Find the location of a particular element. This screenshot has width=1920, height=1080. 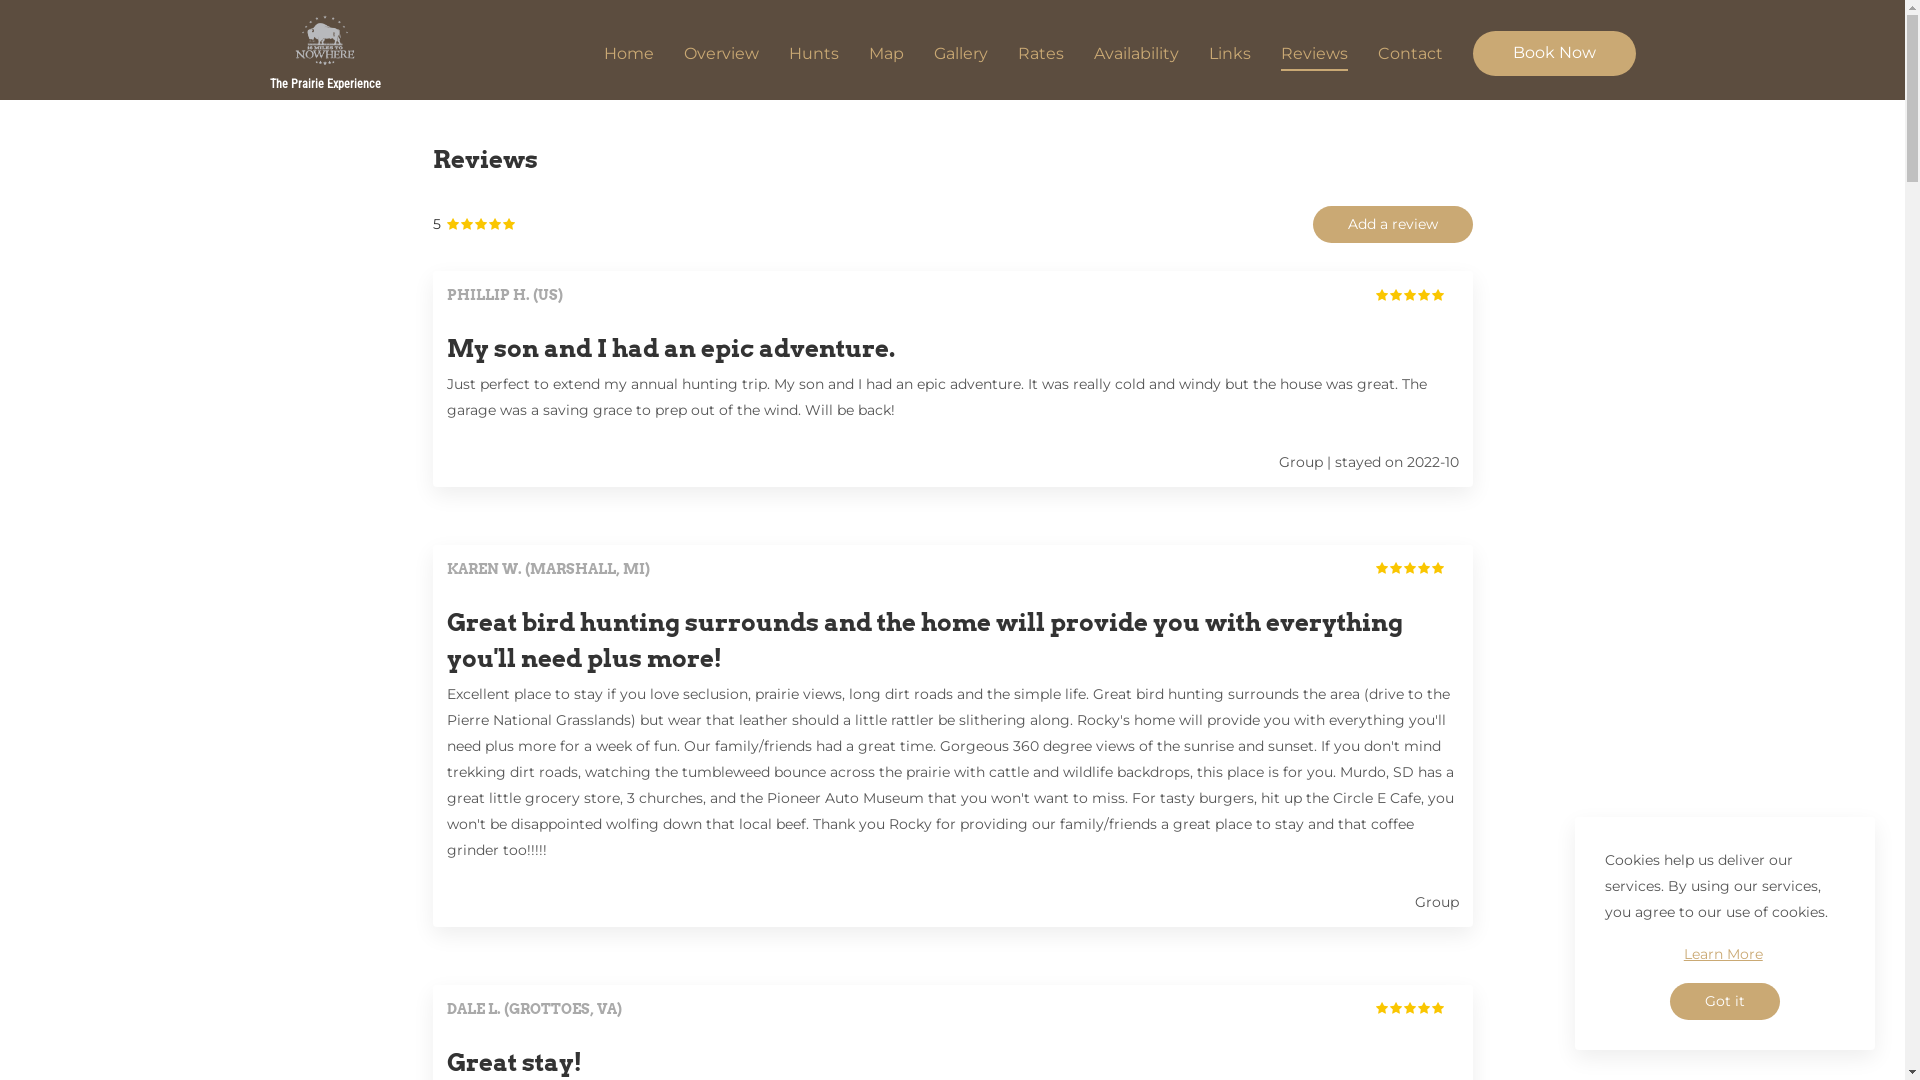

Overview is located at coordinates (722, 53).